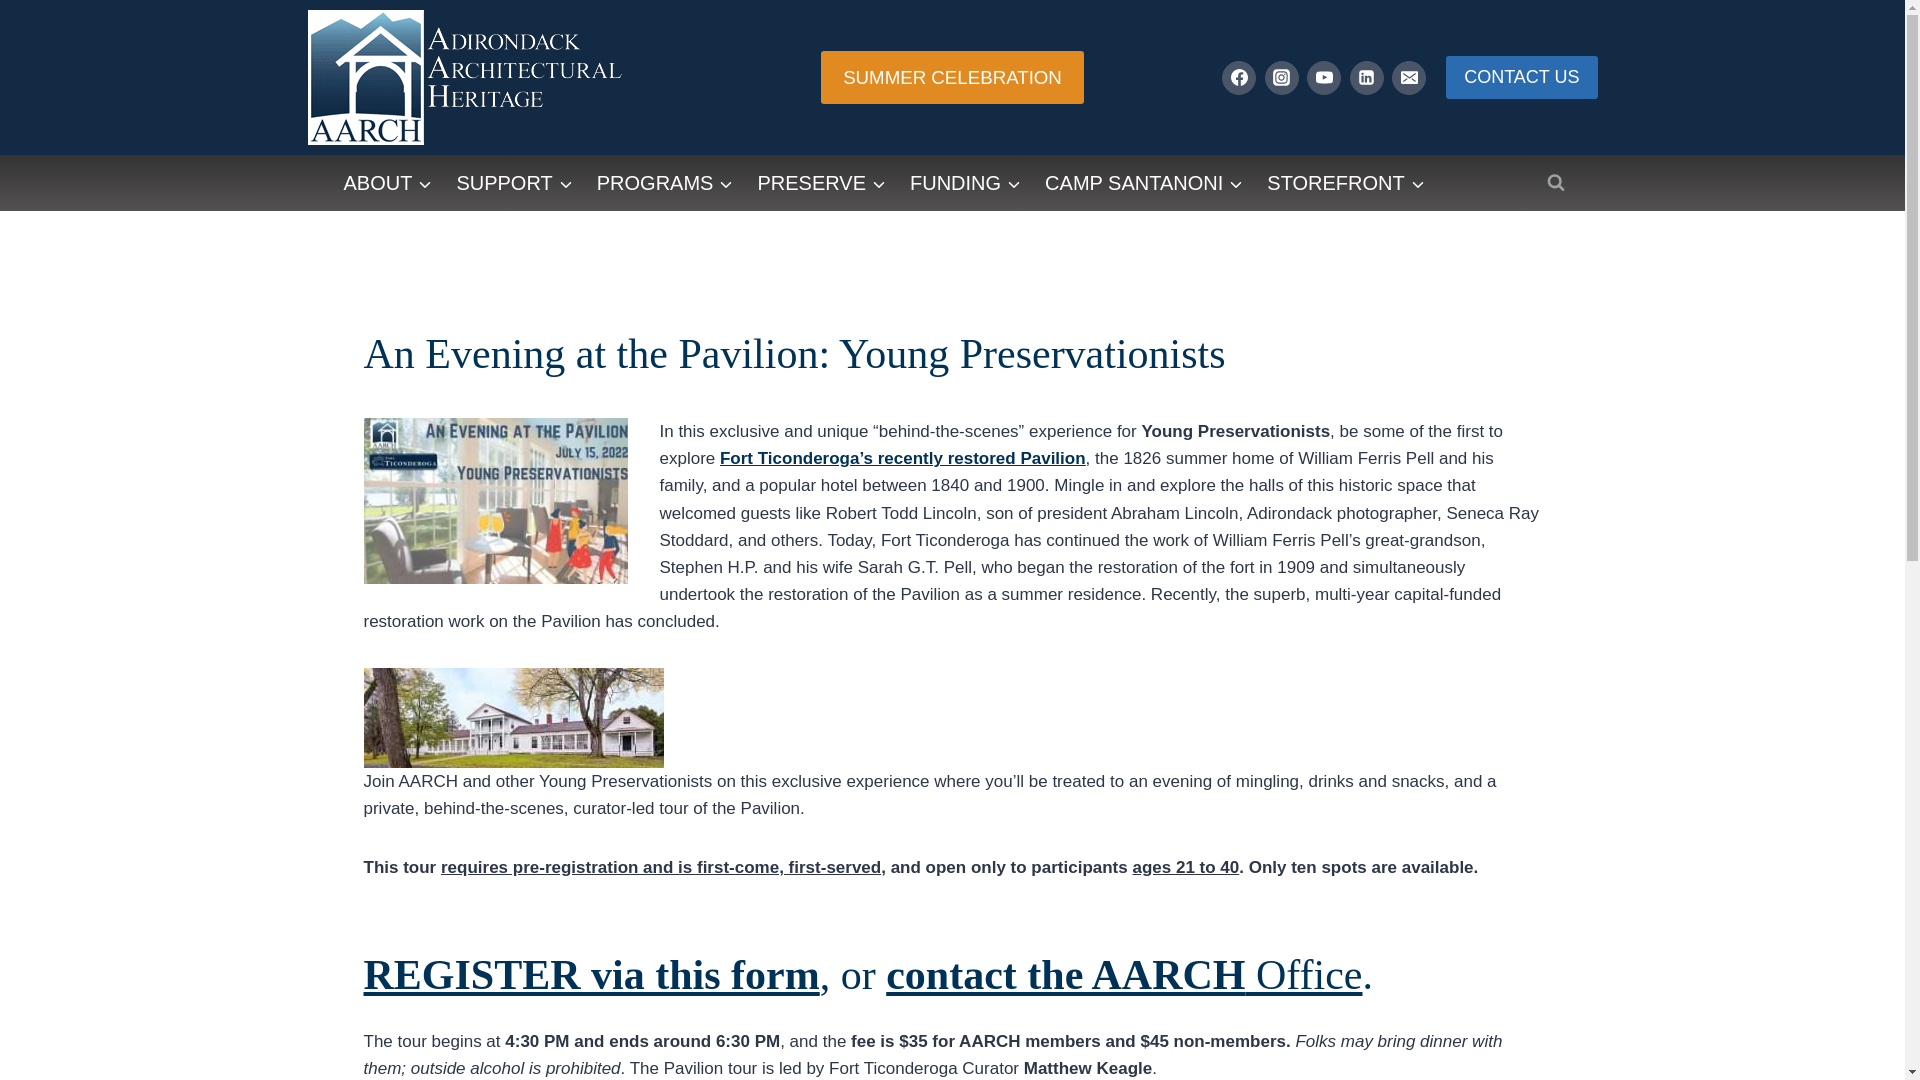 This screenshot has width=1920, height=1080. Describe the element at coordinates (666, 182) in the screenshot. I see `PROGRAMS` at that location.